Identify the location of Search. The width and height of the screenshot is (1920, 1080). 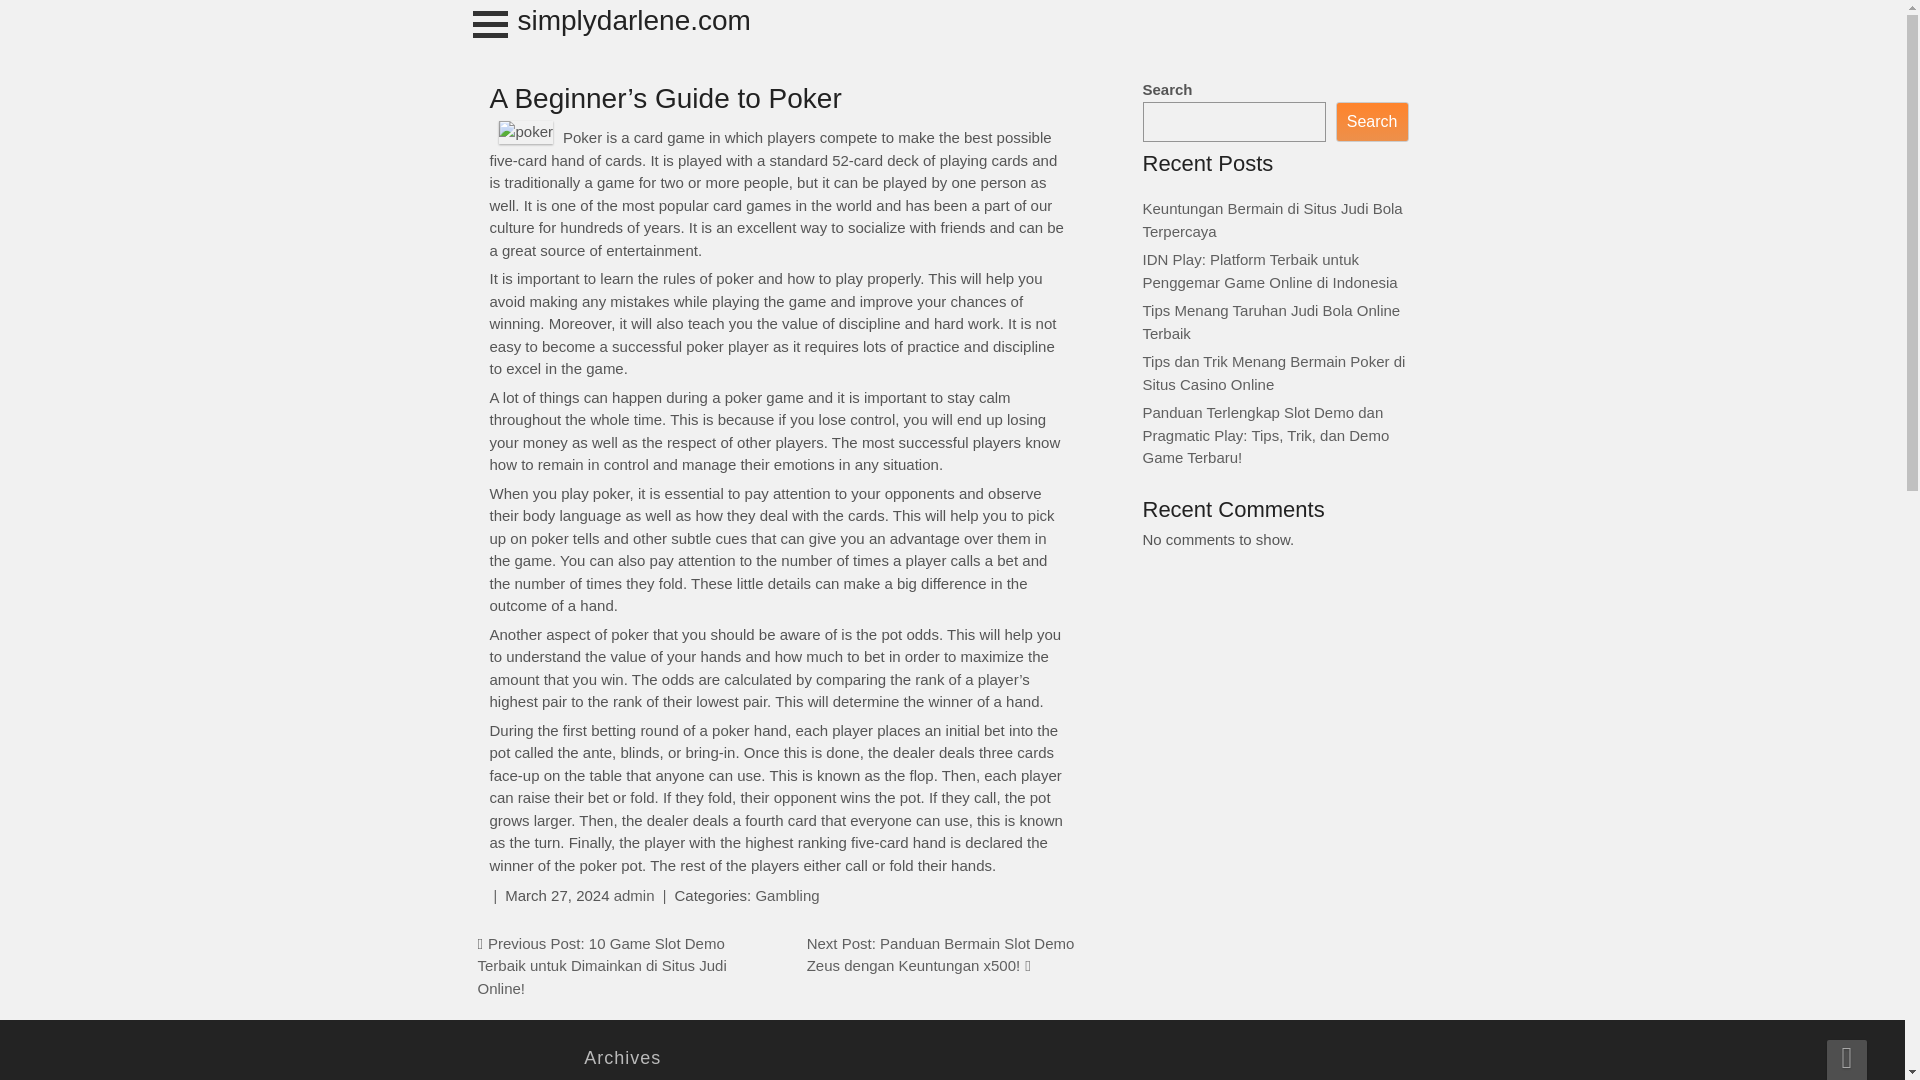
(1372, 122).